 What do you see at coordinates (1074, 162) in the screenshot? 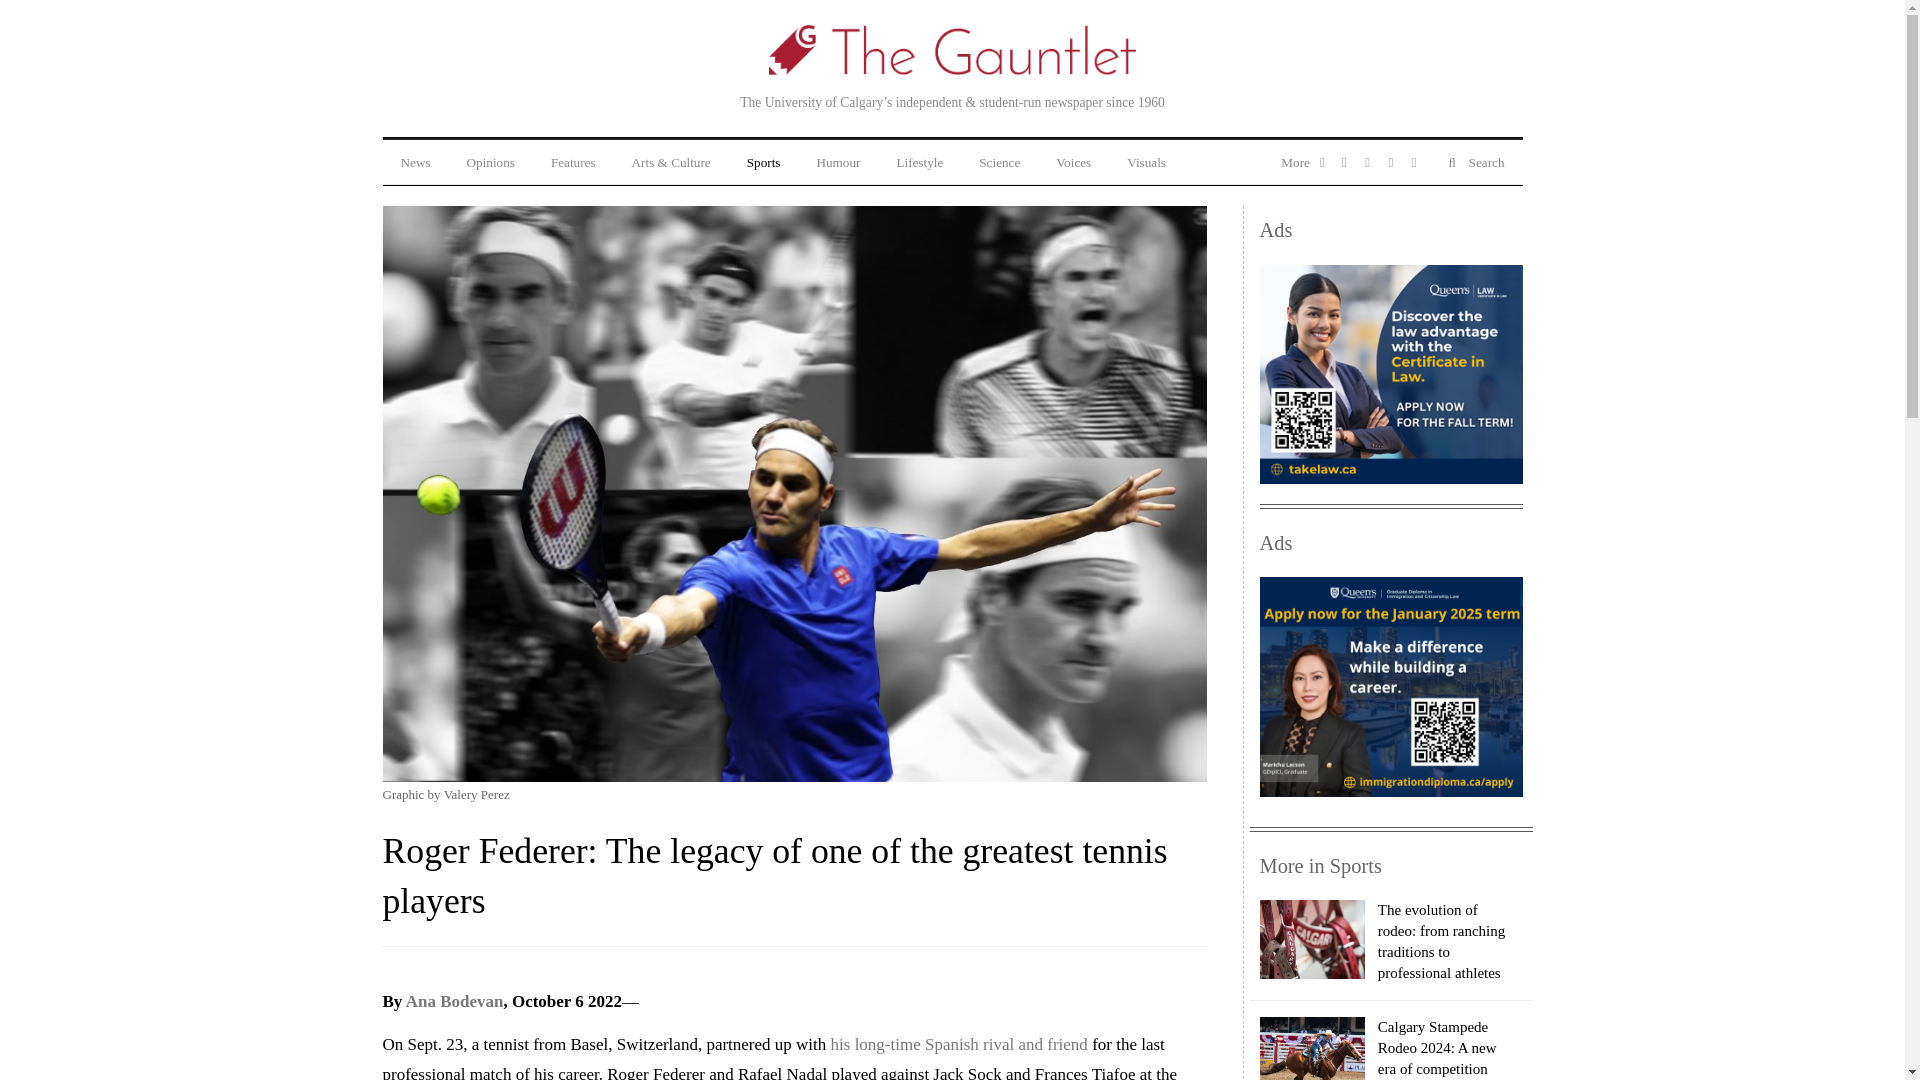
I see `Voices` at bounding box center [1074, 162].